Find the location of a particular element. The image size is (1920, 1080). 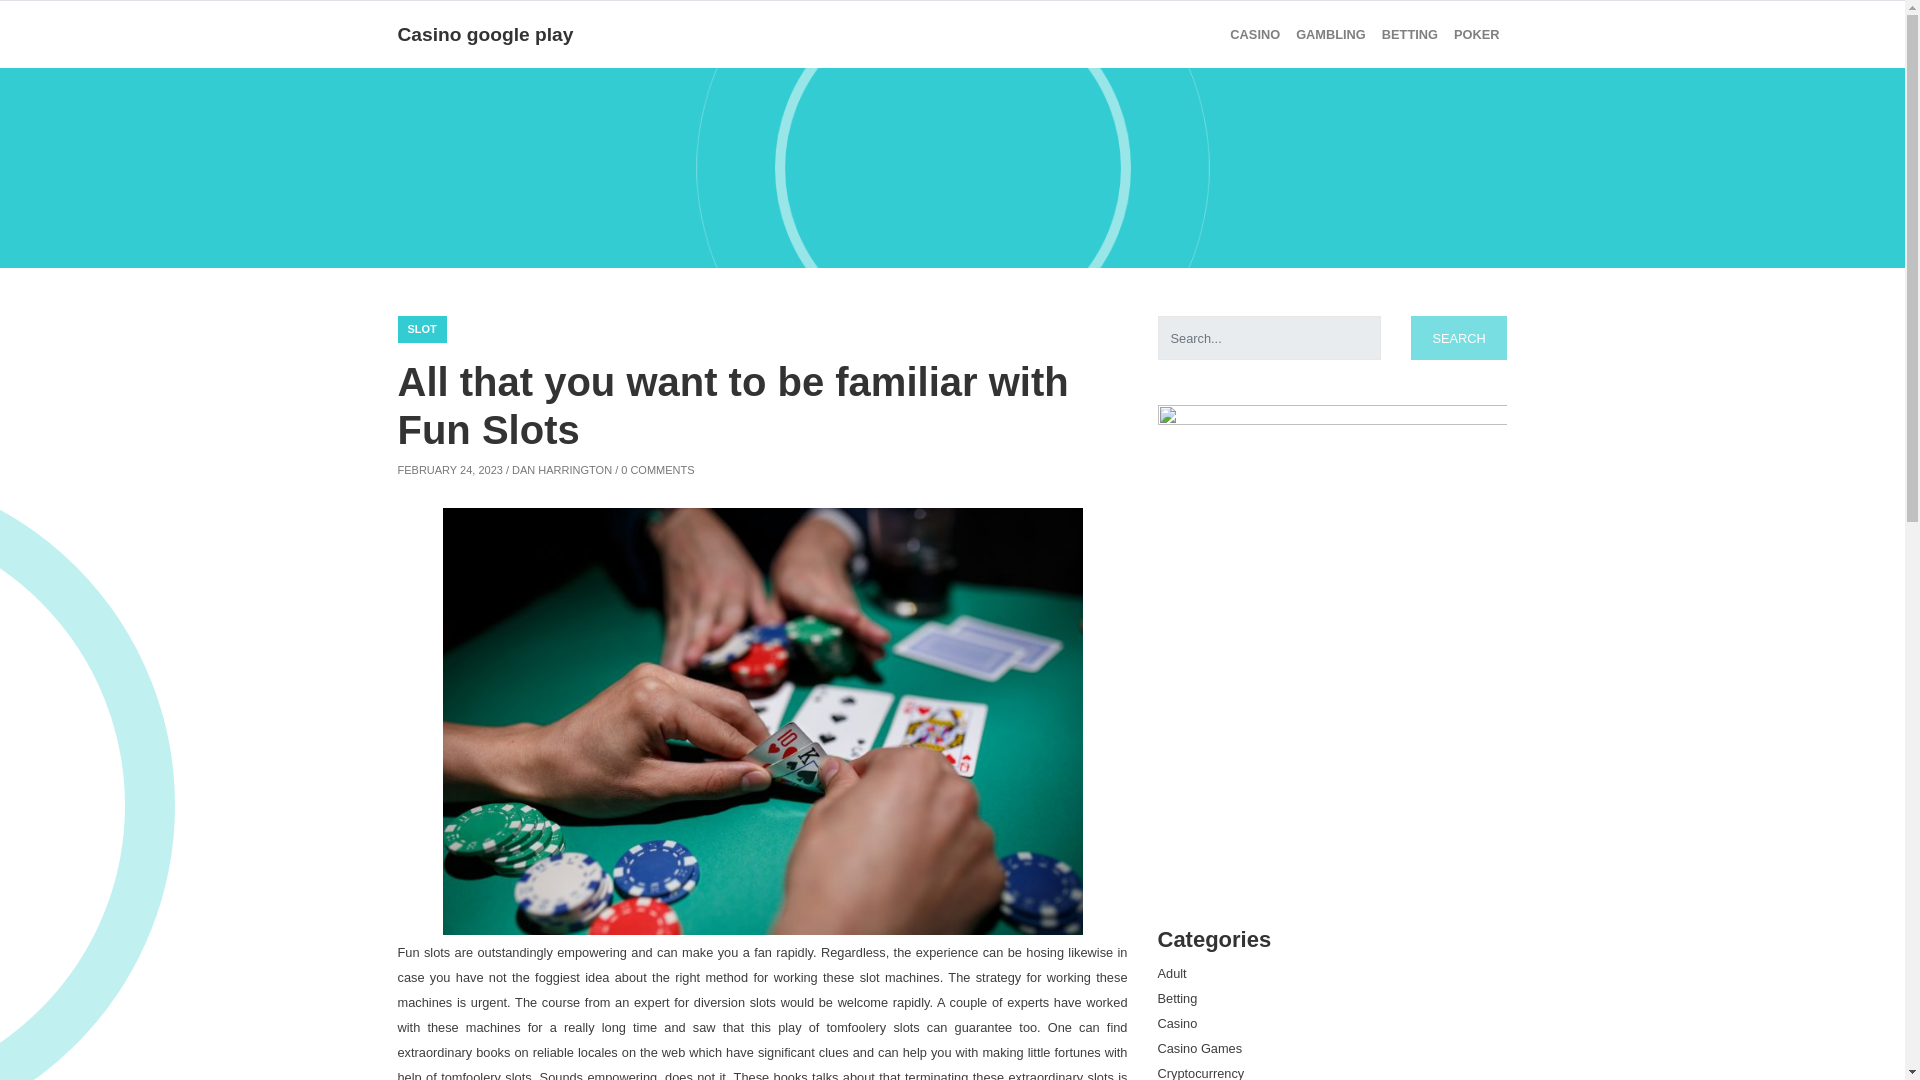

DAN HARRINGTON is located at coordinates (562, 470).